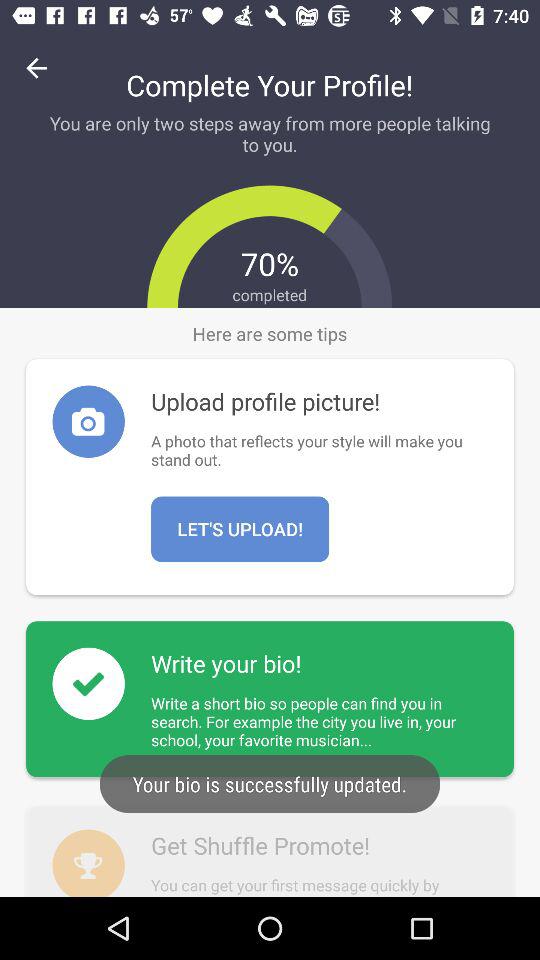  What do you see at coordinates (240, 529) in the screenshot?
I see `click on lets upload` at bounding box center [240, 529].